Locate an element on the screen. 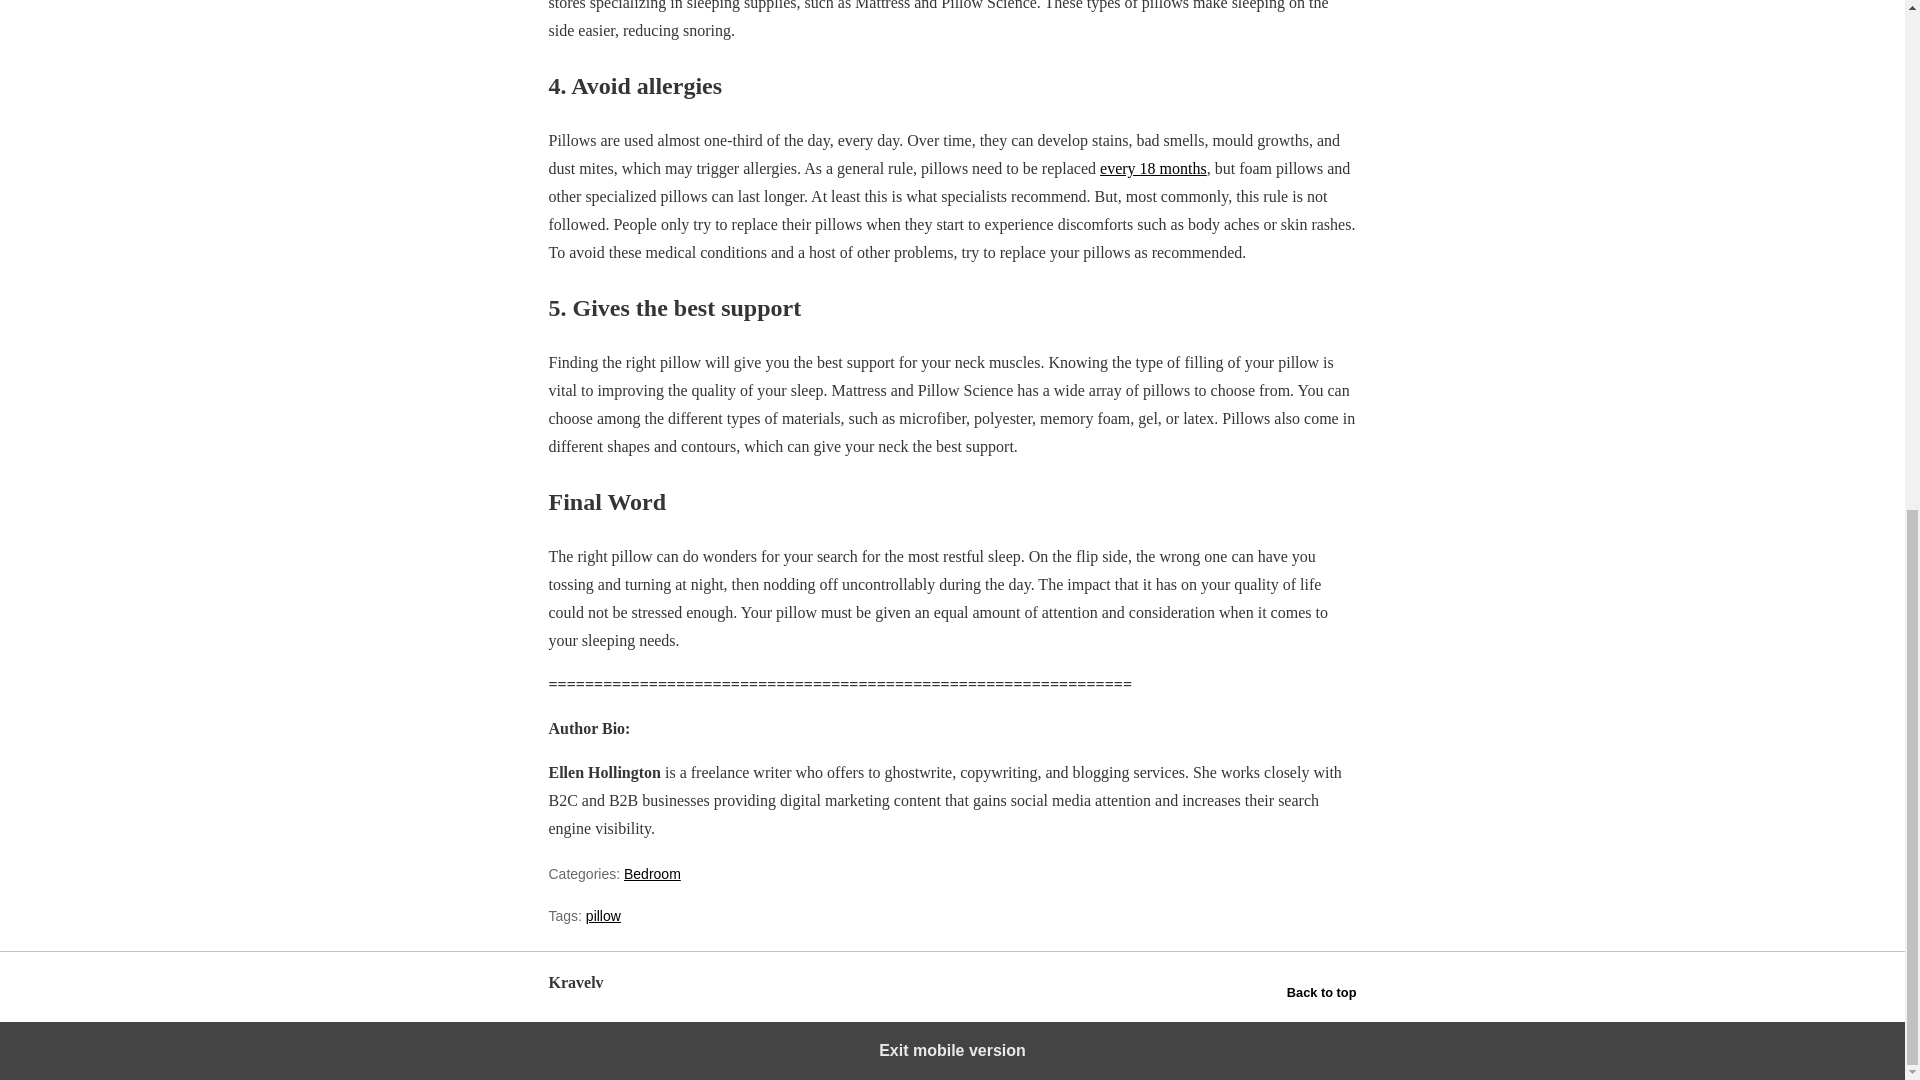 The width and height of the screenshot is (1920, 1080). pillow is located at coordinates (602, 916).